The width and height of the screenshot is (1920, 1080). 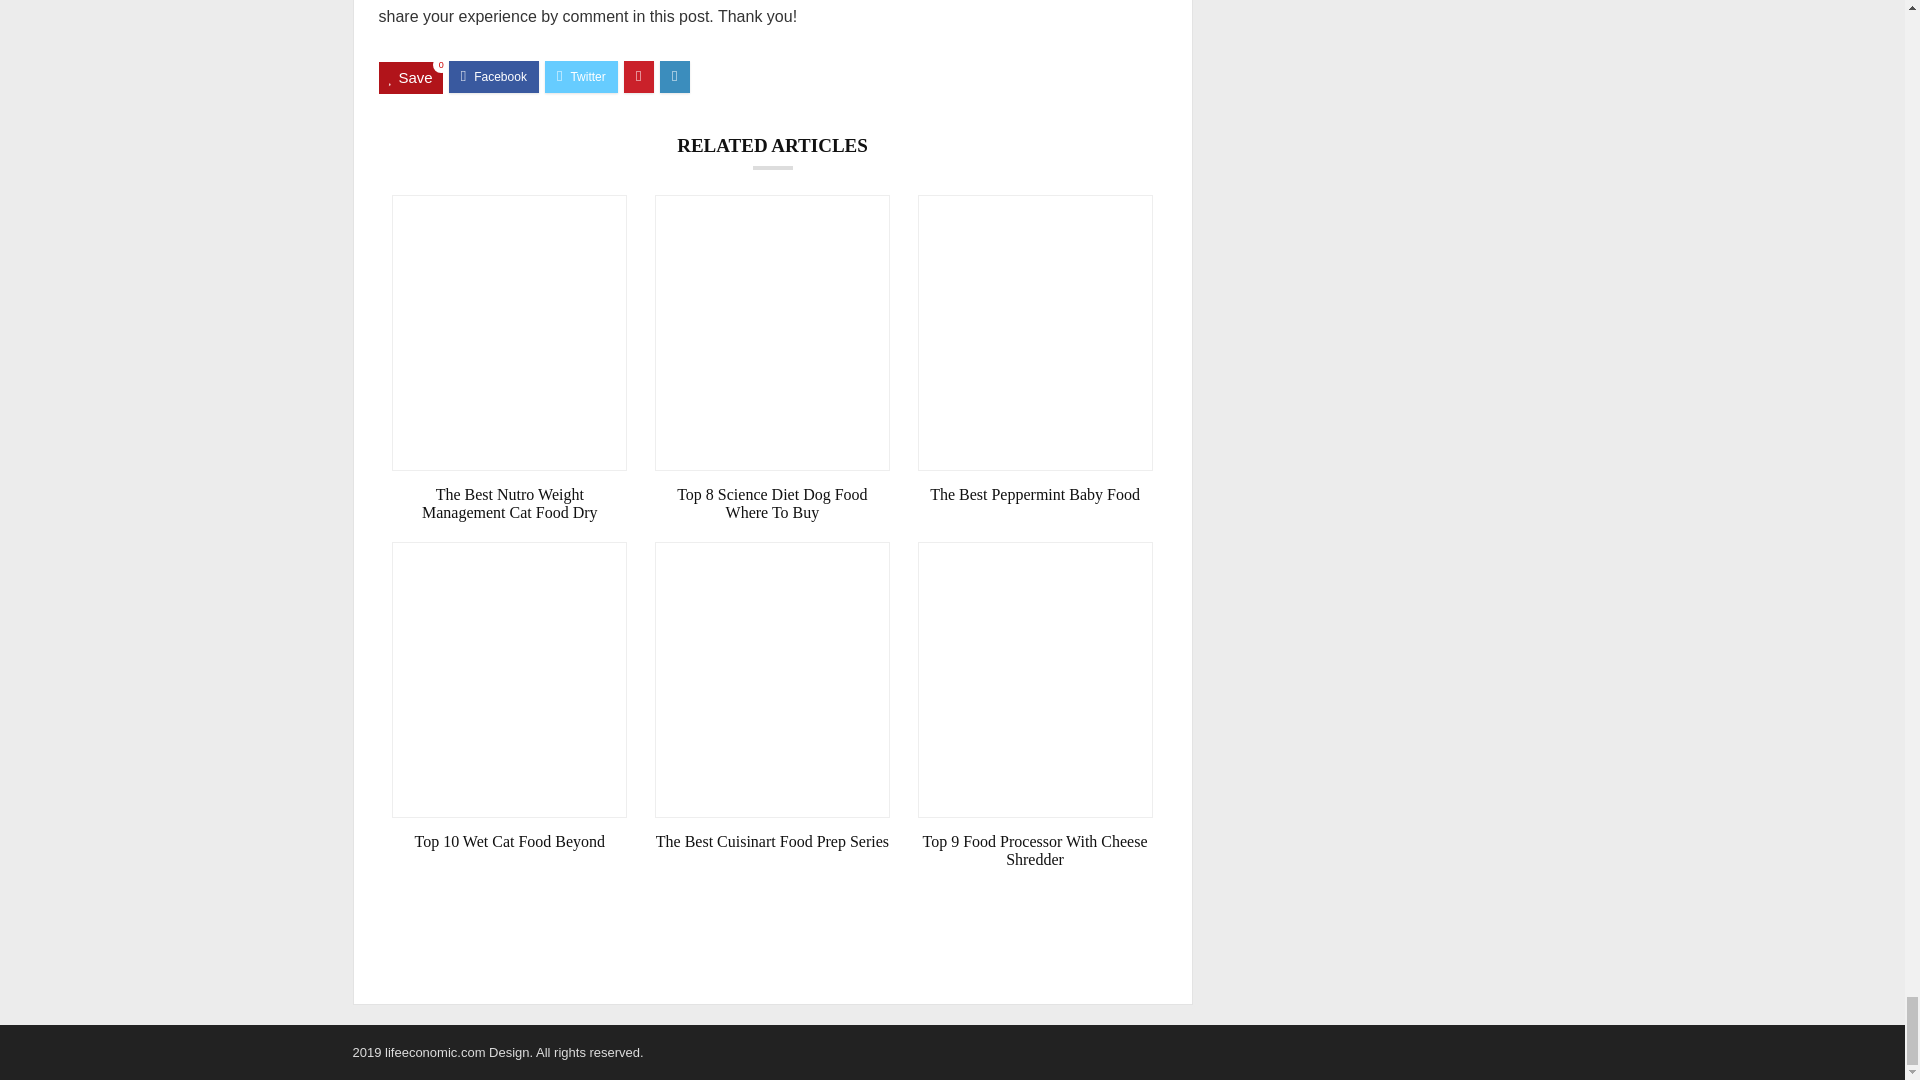 What do you see at coordinates (772, 504) in the screenshot?
I see `Top 8 Science Diet Dog Food Where To Buy` at bounding box center [772, 504].